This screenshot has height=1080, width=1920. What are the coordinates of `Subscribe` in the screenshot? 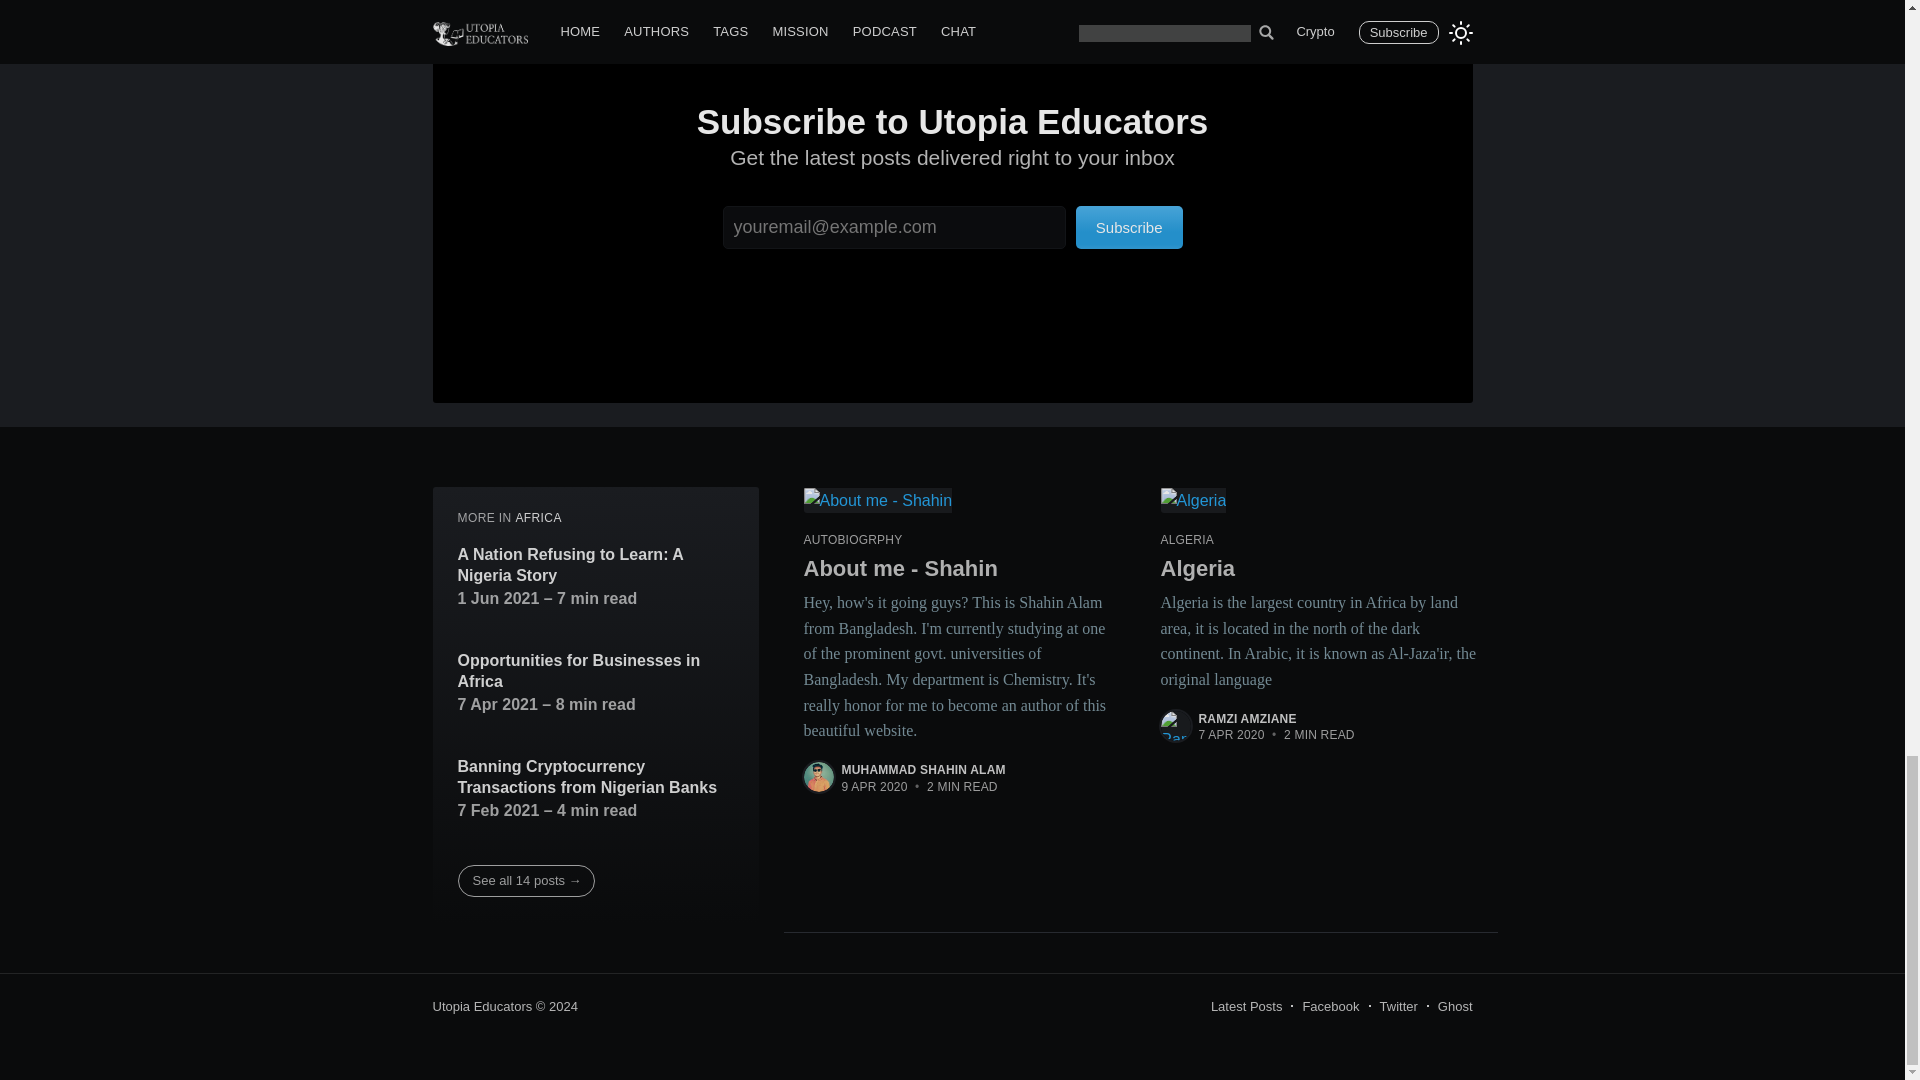 It's located at (1128, 228).